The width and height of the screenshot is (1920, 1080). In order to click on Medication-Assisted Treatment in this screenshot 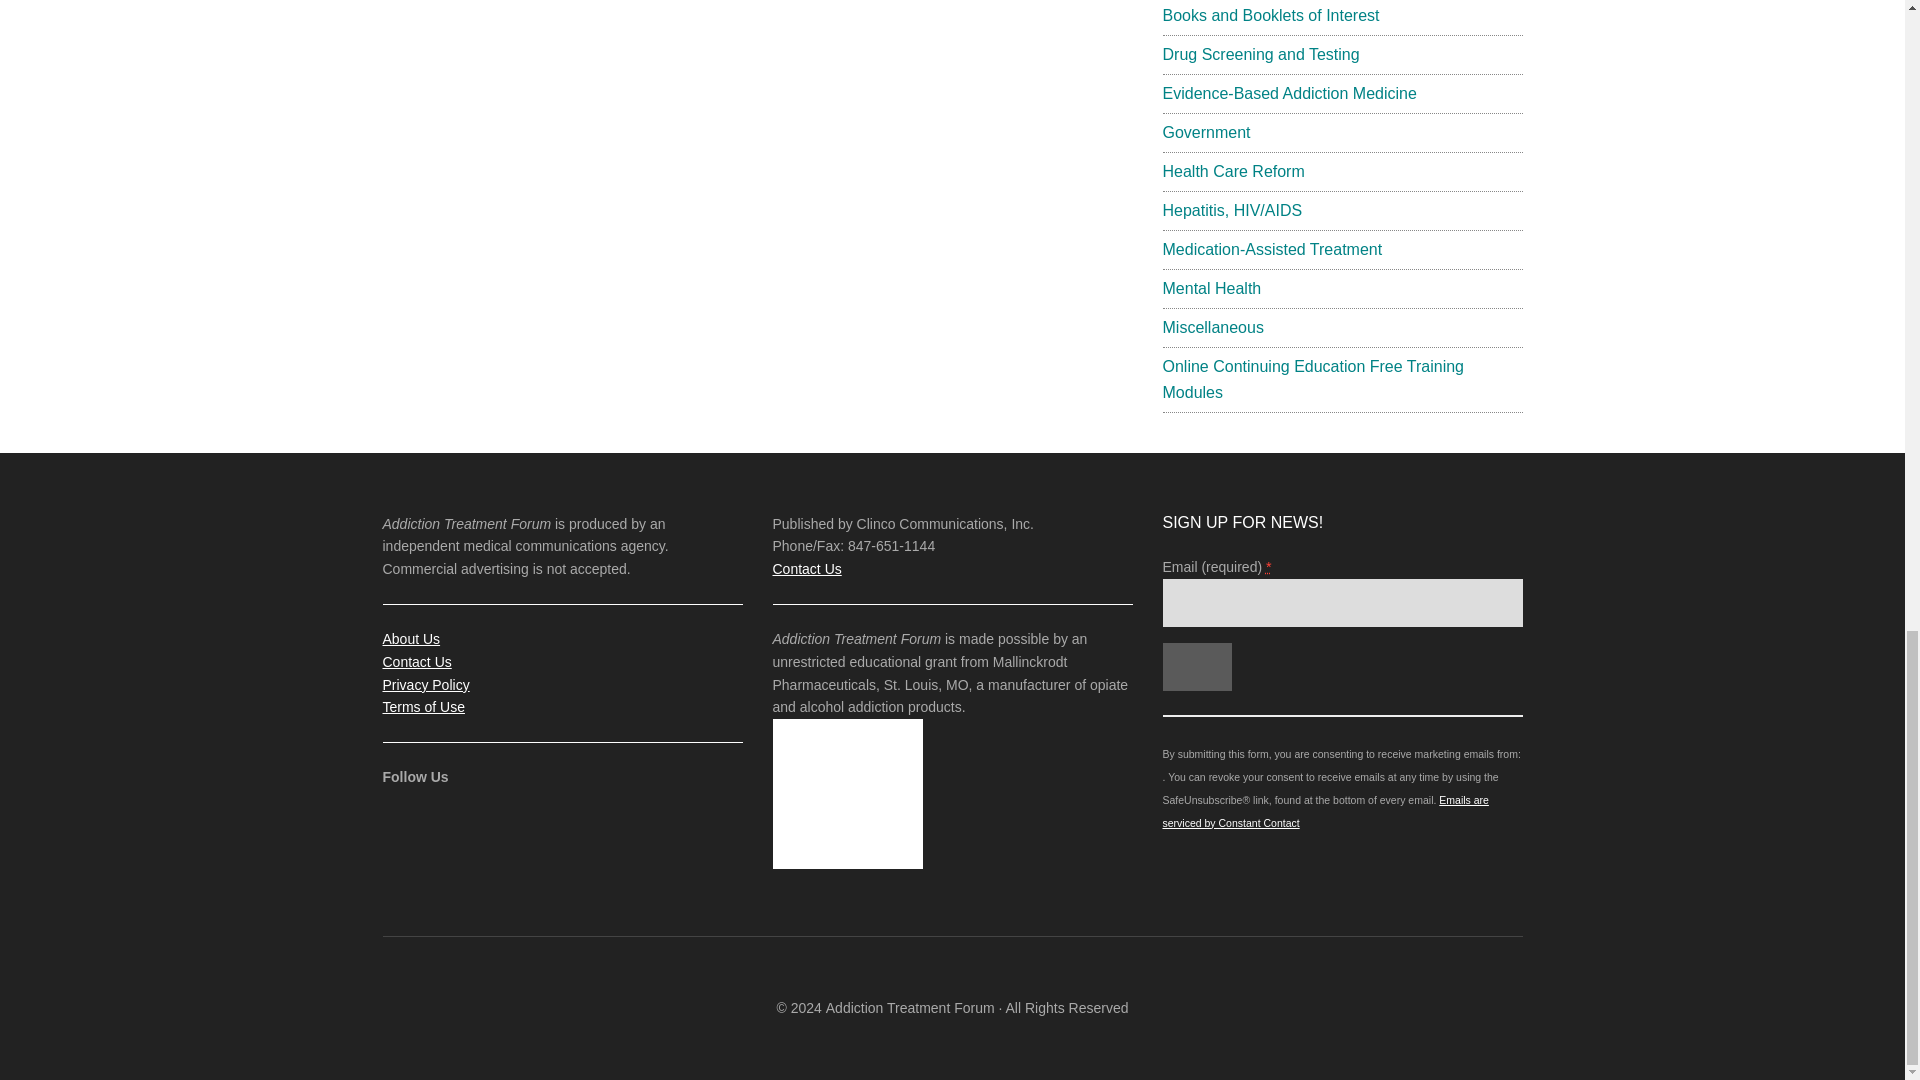, I will do `click(1272, 249)`.